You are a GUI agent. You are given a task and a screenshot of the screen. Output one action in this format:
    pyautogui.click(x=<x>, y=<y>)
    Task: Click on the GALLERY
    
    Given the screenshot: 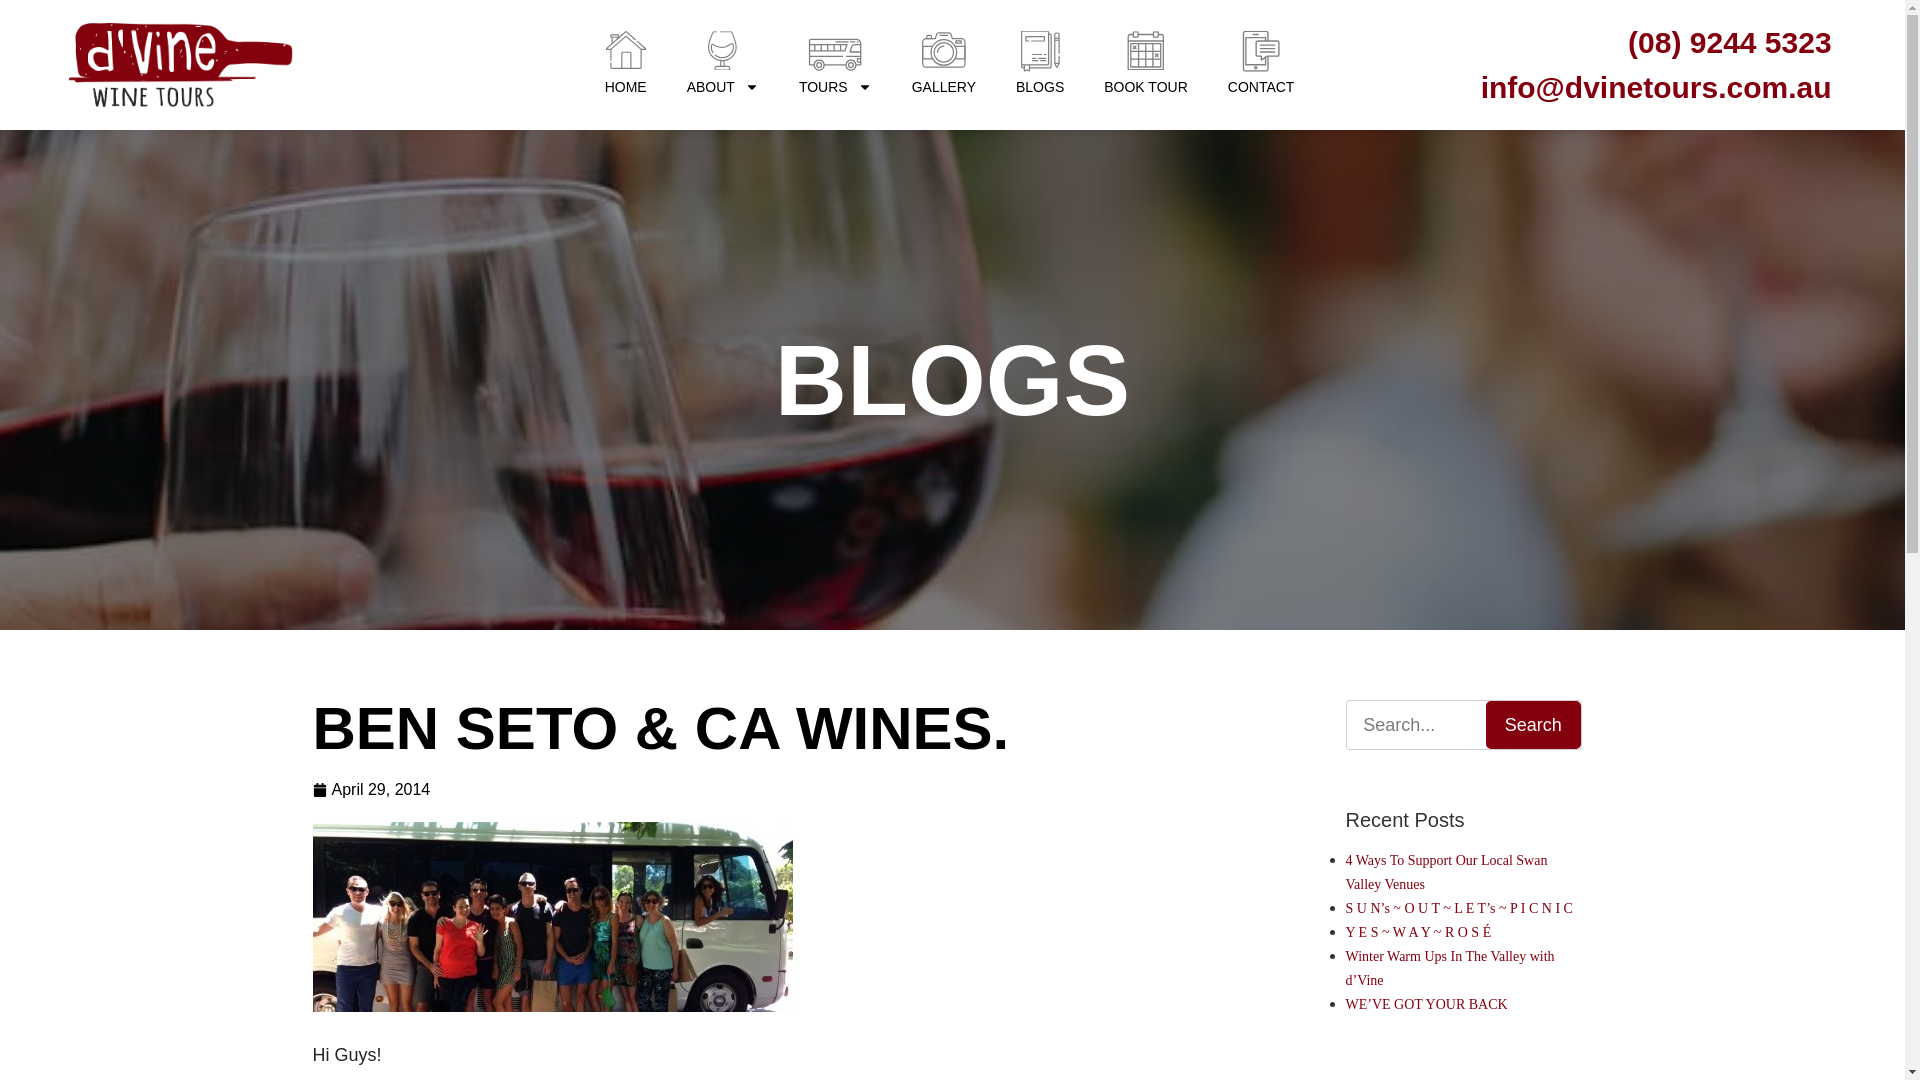 What is the action you would take?
    pyautogui.click(x=944, y=86)
    